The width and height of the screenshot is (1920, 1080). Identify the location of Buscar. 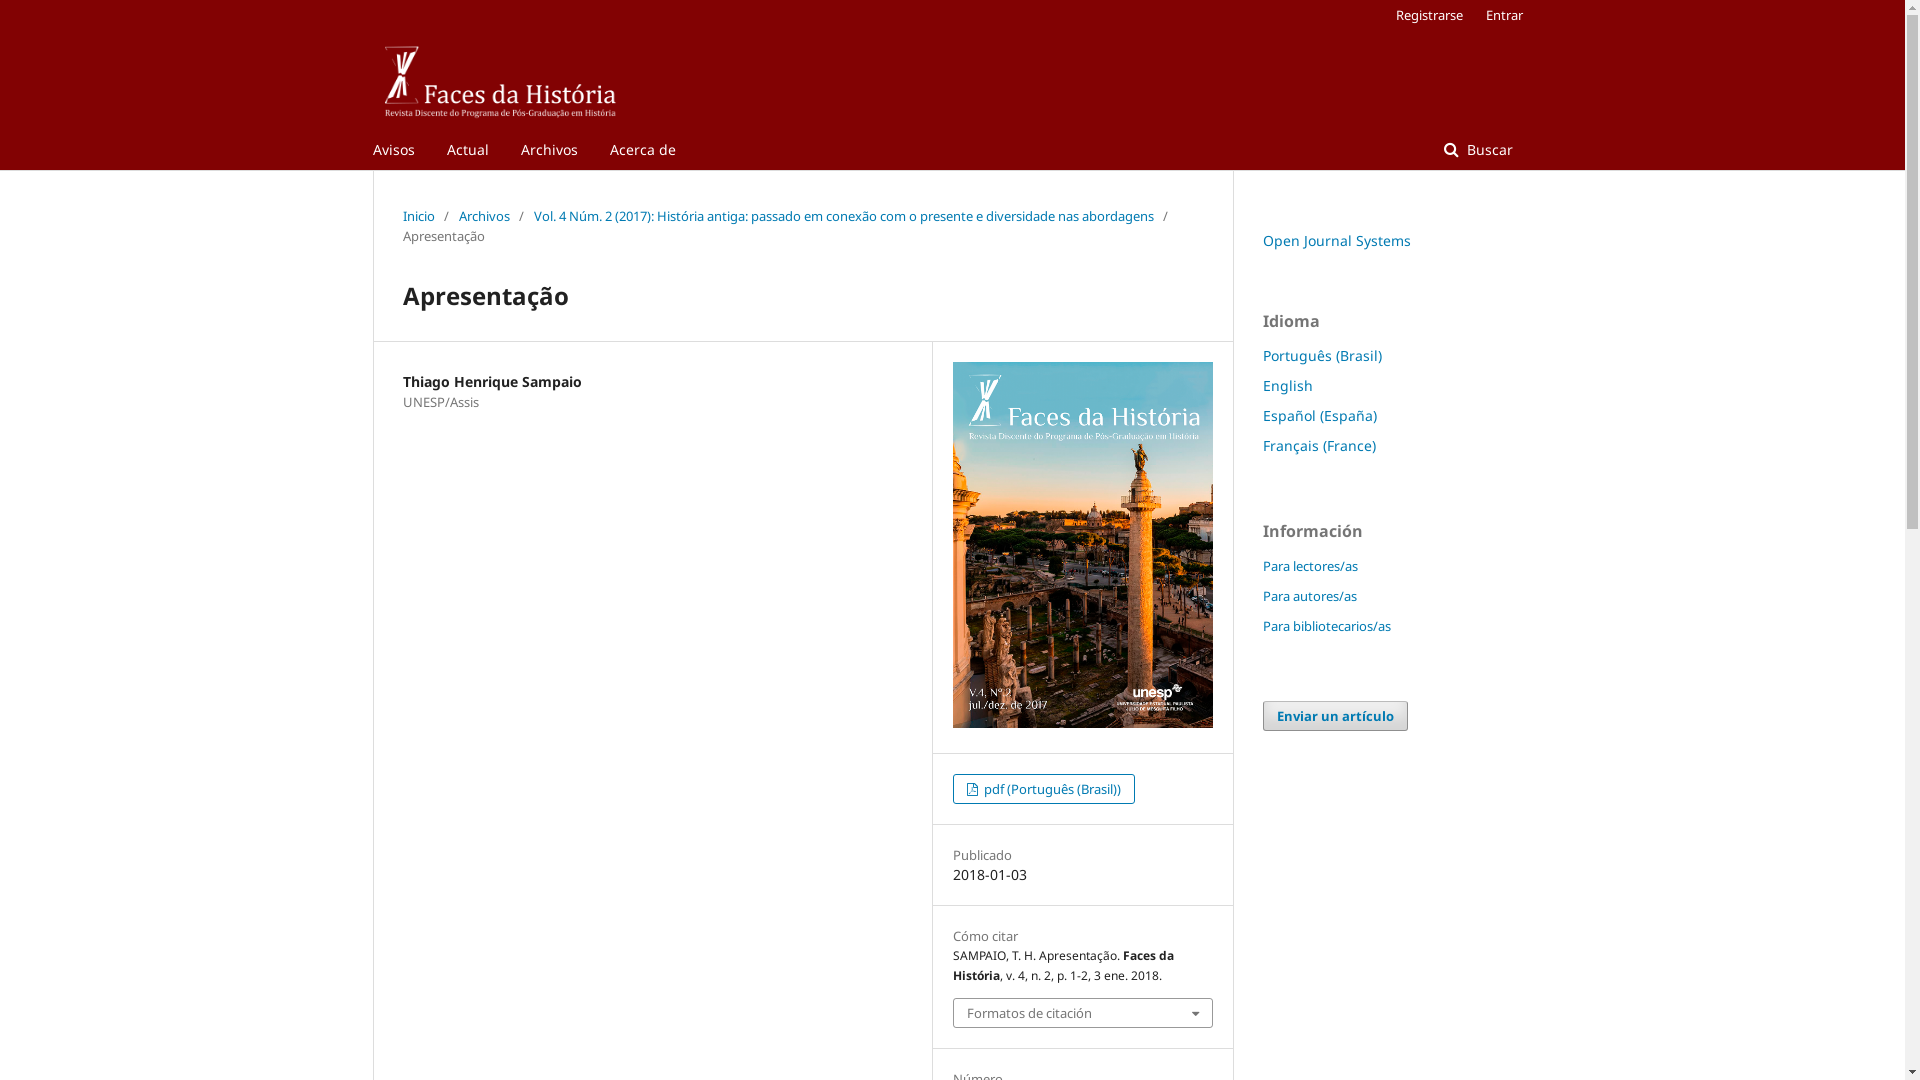
(1478, 150).